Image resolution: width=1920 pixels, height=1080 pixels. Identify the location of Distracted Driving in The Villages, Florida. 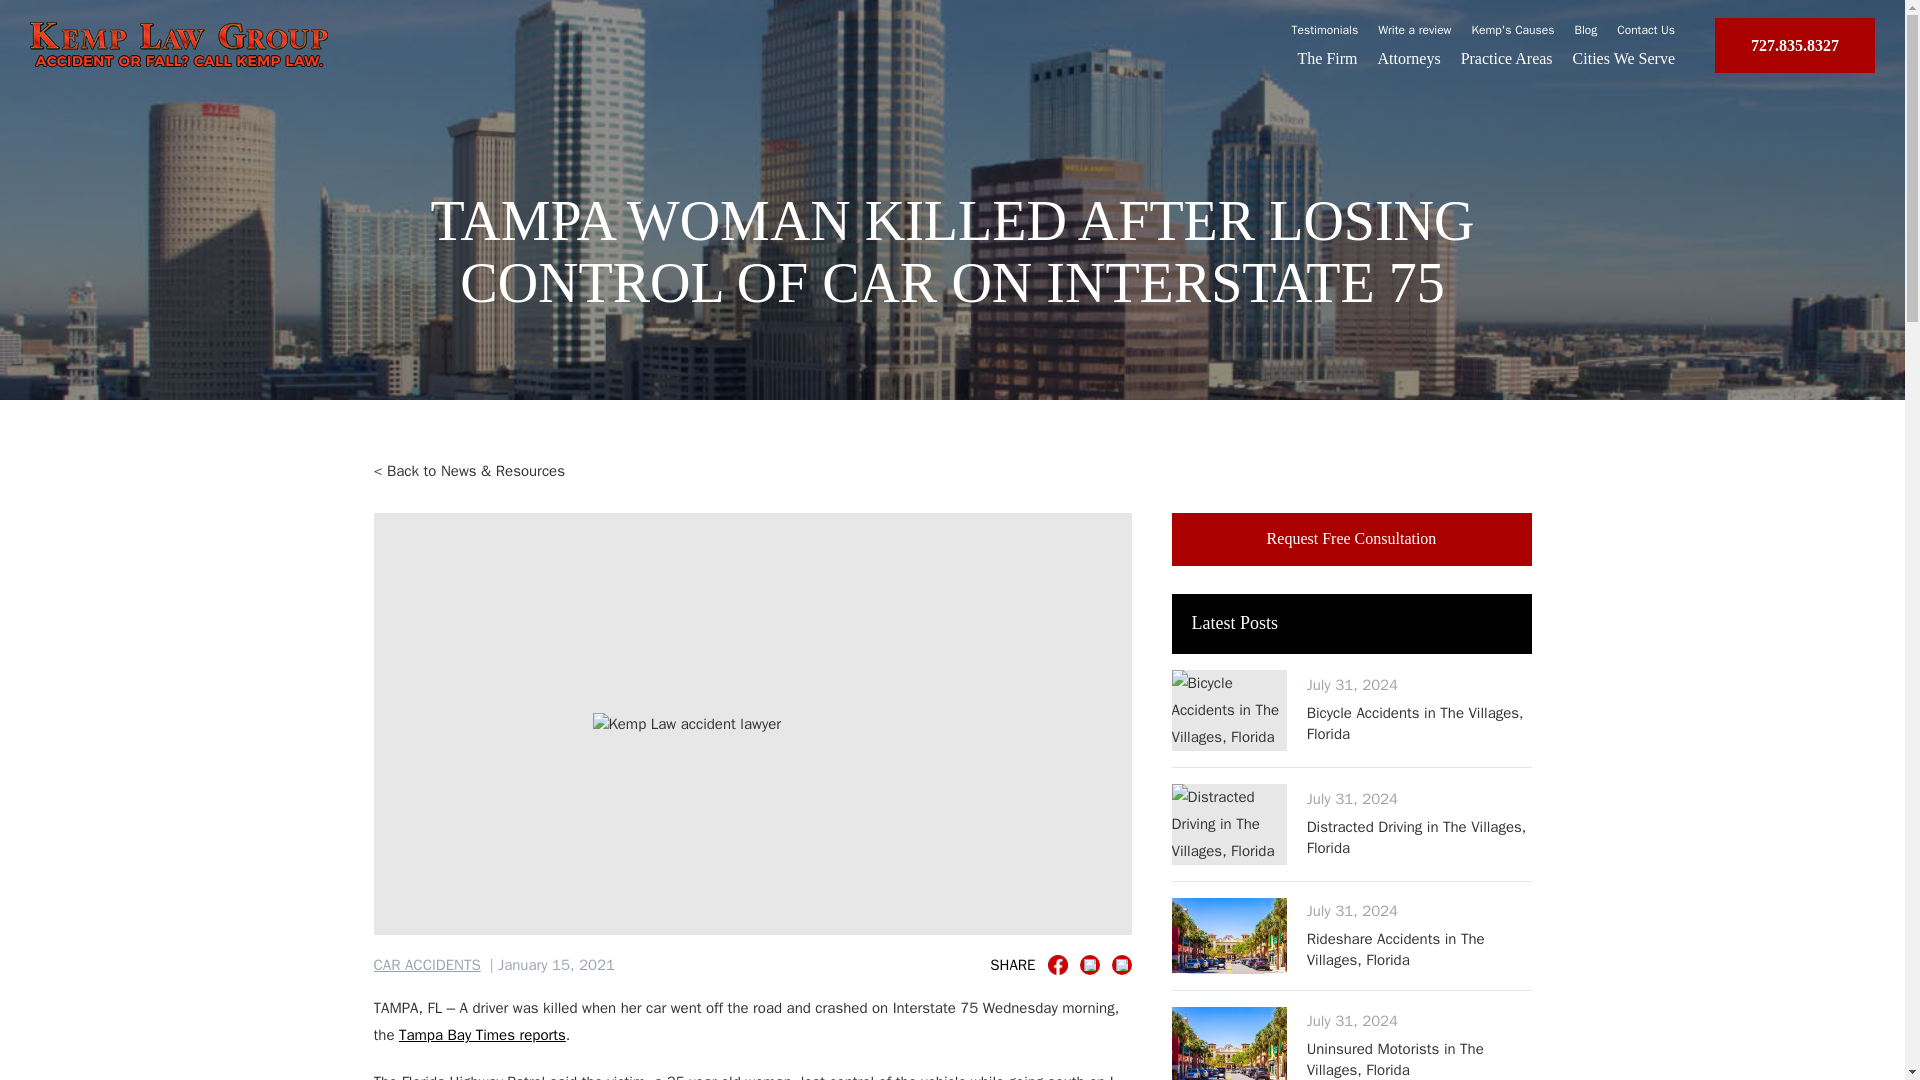
(1420, 836).